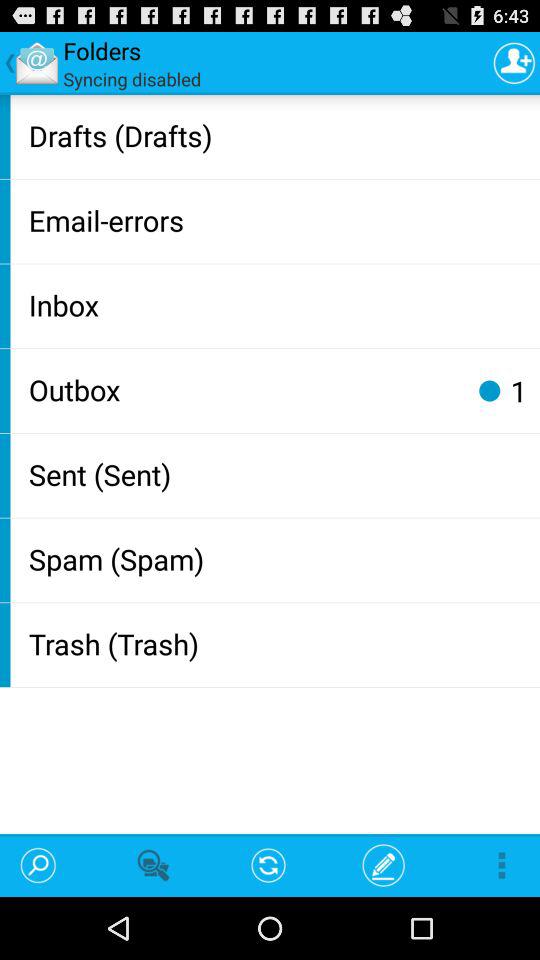 The image size is (540, 960). I want to click on turn on item below email-errors app, so click(280, 304).